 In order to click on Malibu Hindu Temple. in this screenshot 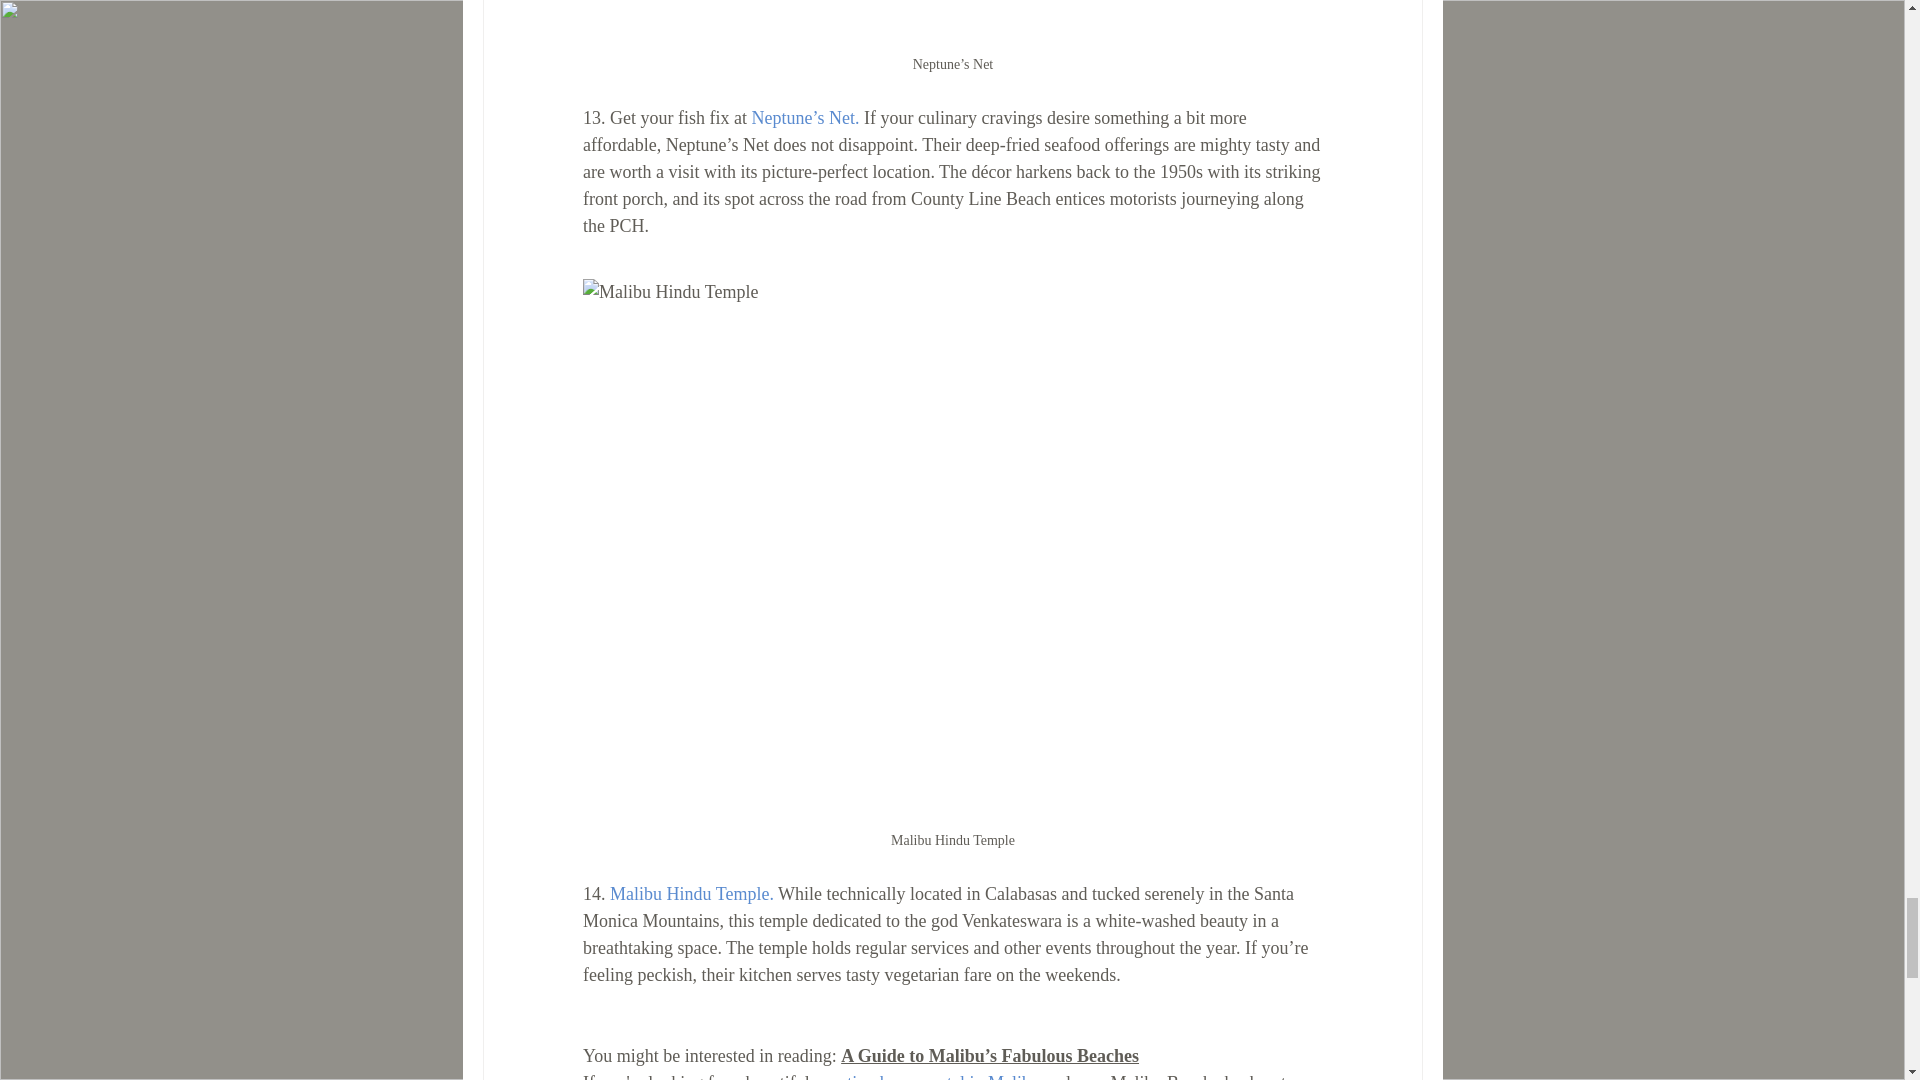, I will do `click(692, 894)`.